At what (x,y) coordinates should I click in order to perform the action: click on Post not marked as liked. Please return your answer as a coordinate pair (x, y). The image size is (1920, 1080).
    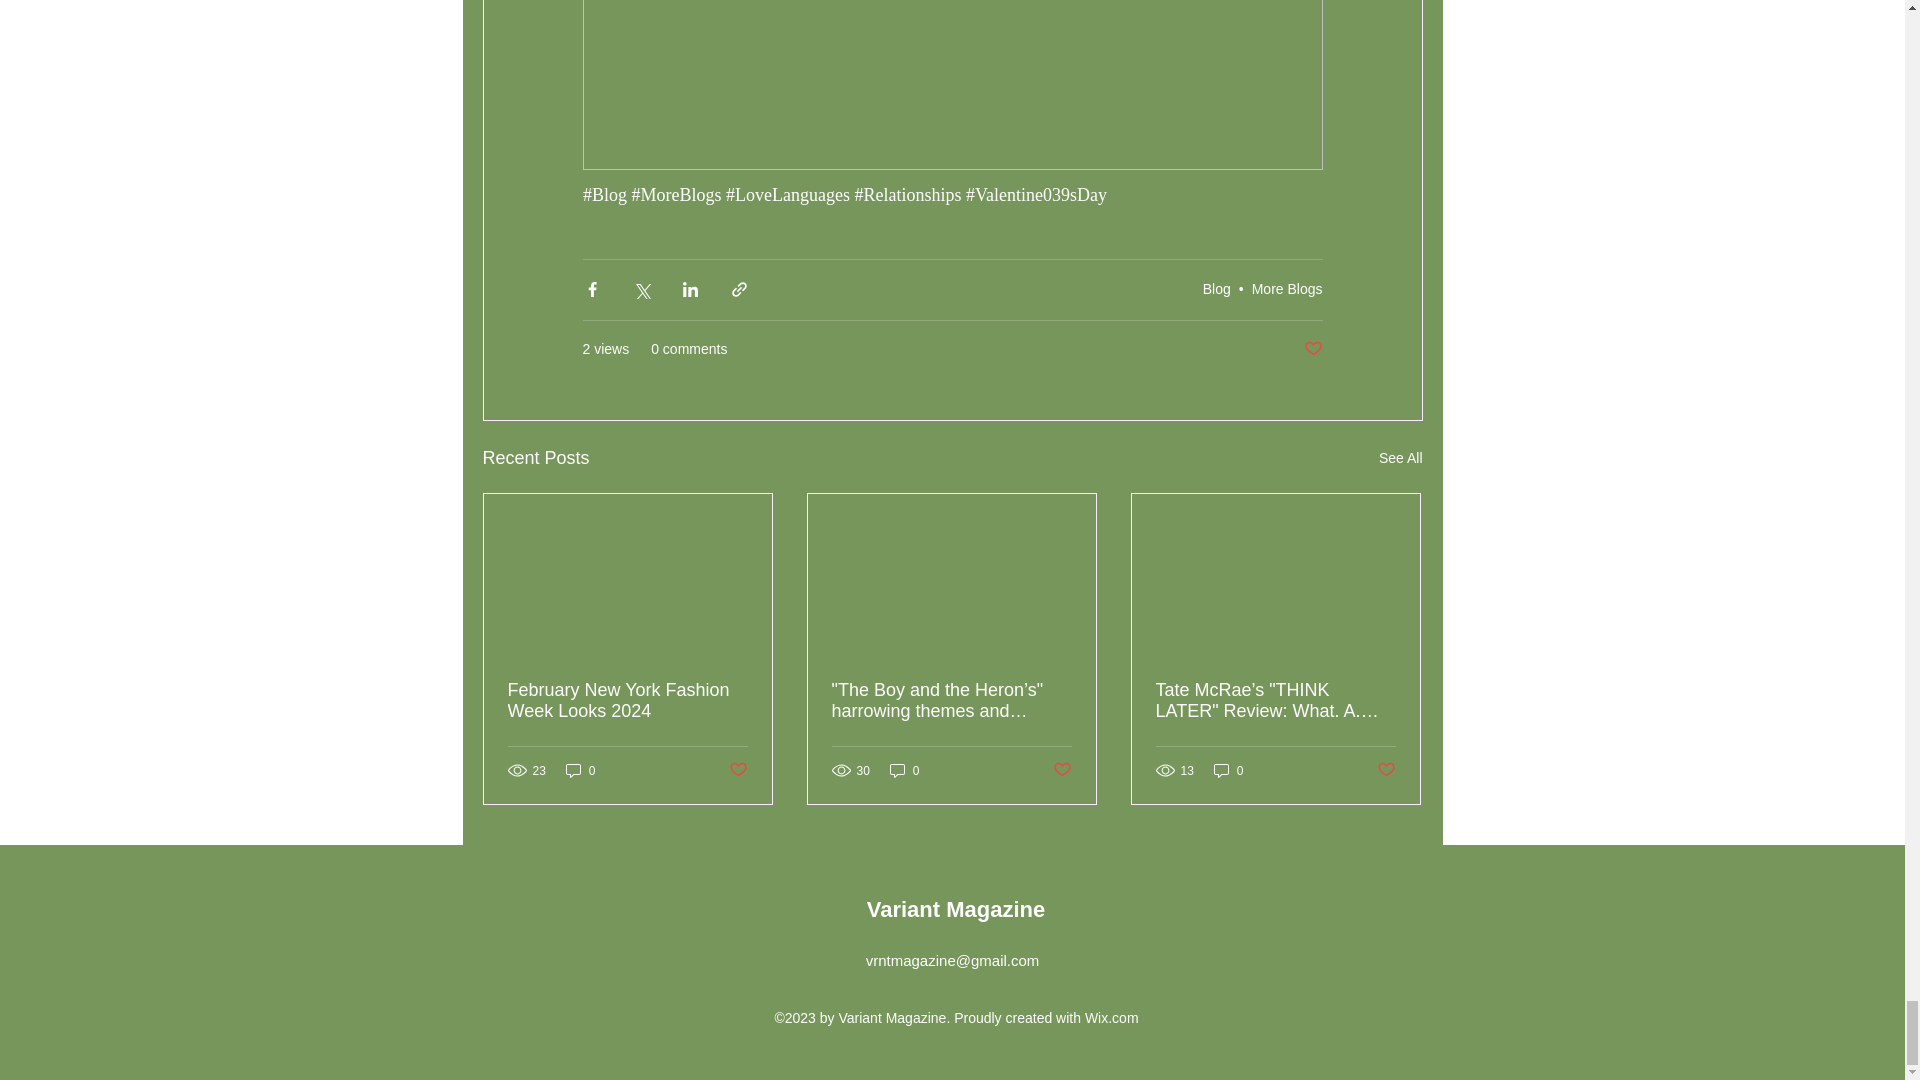
    Looking at the image, I should click on (1312, 349).